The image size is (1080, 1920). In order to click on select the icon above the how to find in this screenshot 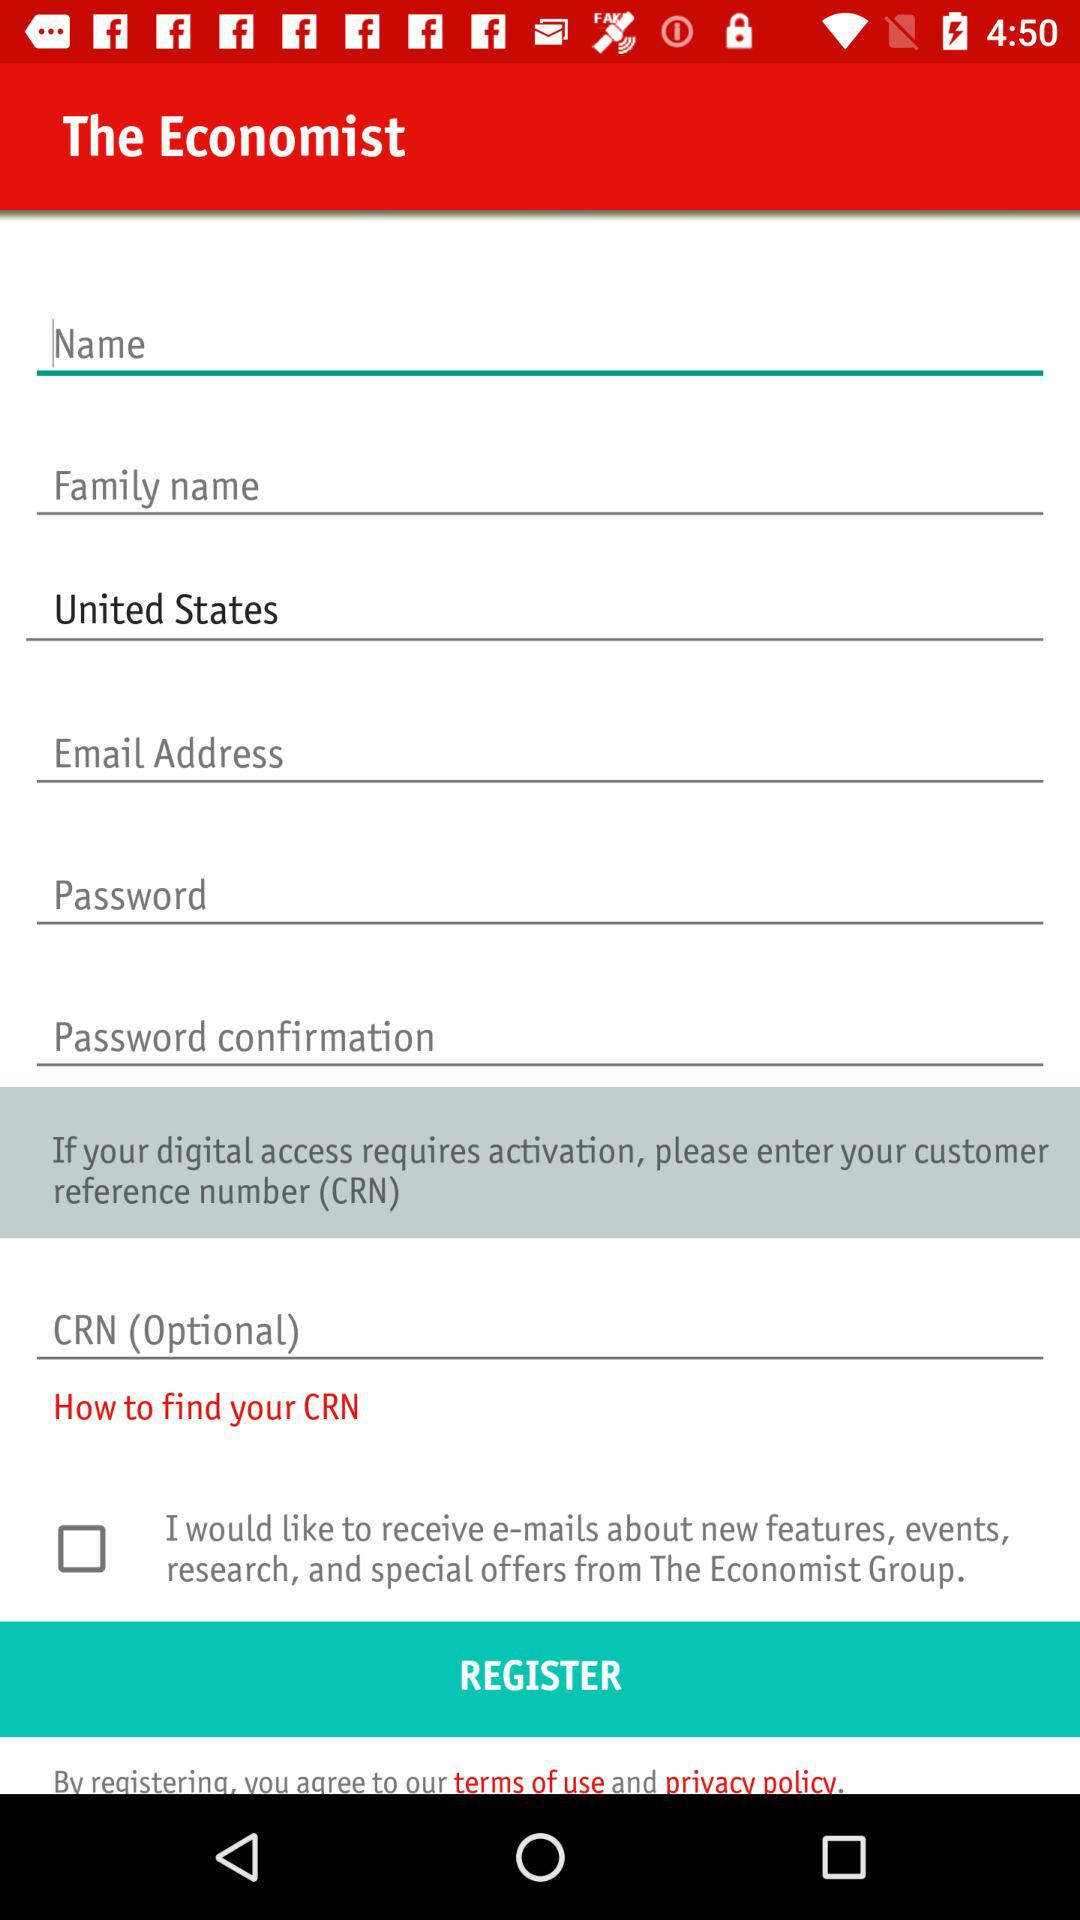, I will do `click(540, 1309)`.